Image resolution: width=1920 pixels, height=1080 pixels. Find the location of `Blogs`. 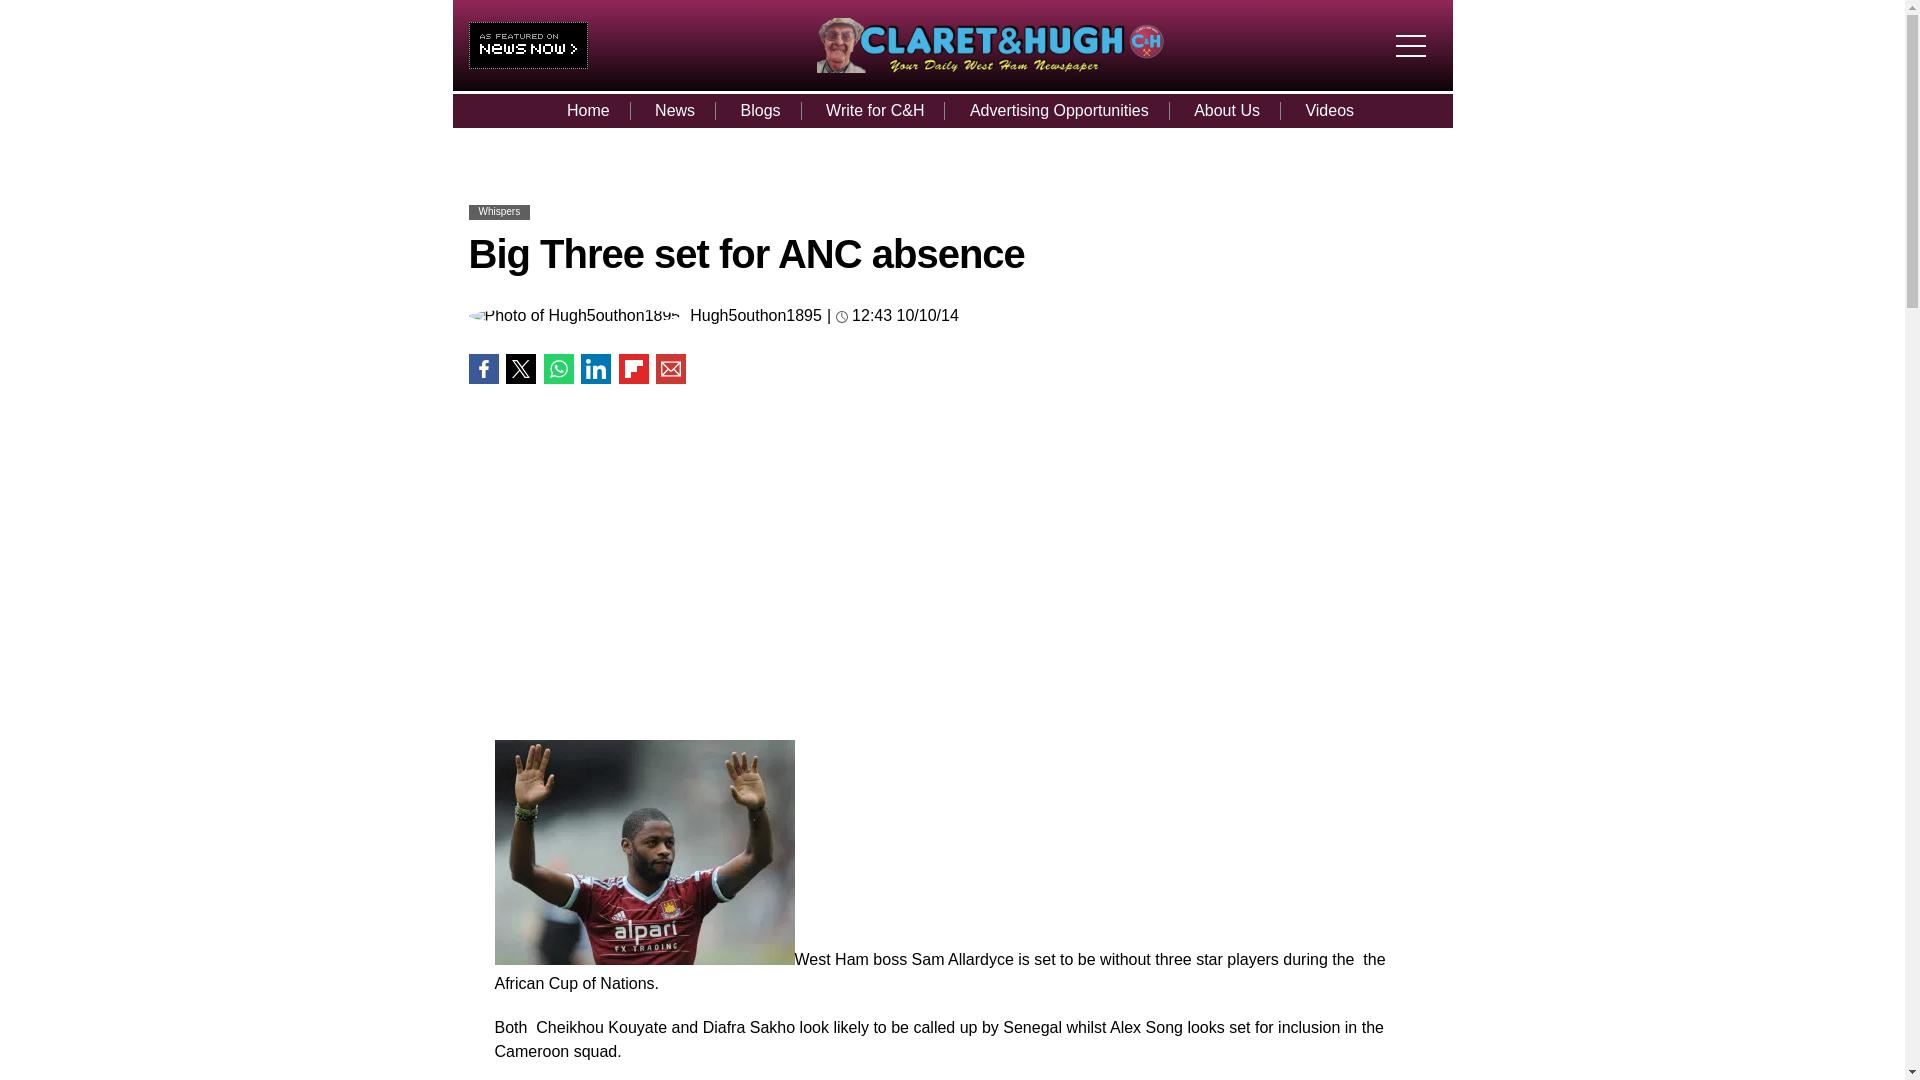

Blogs is located at coordinates (760, 110).